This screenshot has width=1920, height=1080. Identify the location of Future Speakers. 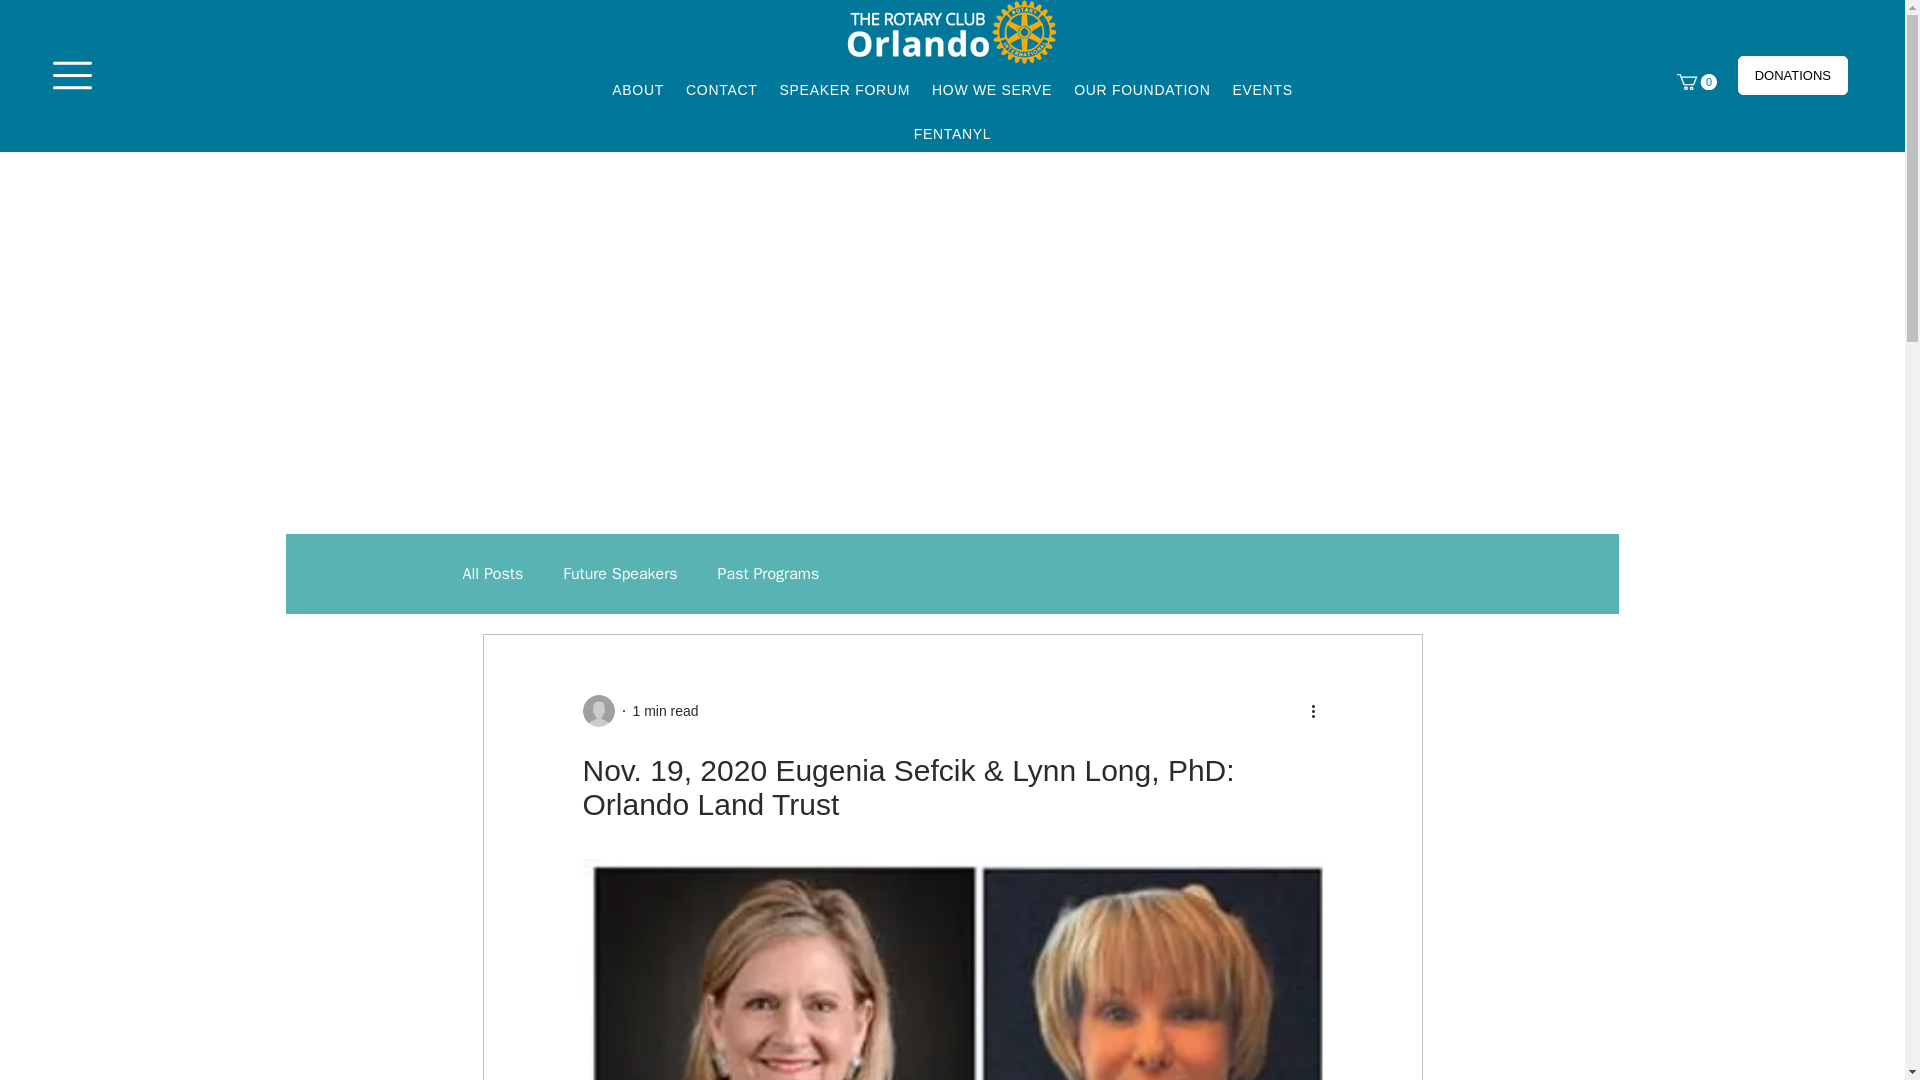
(620, 574).